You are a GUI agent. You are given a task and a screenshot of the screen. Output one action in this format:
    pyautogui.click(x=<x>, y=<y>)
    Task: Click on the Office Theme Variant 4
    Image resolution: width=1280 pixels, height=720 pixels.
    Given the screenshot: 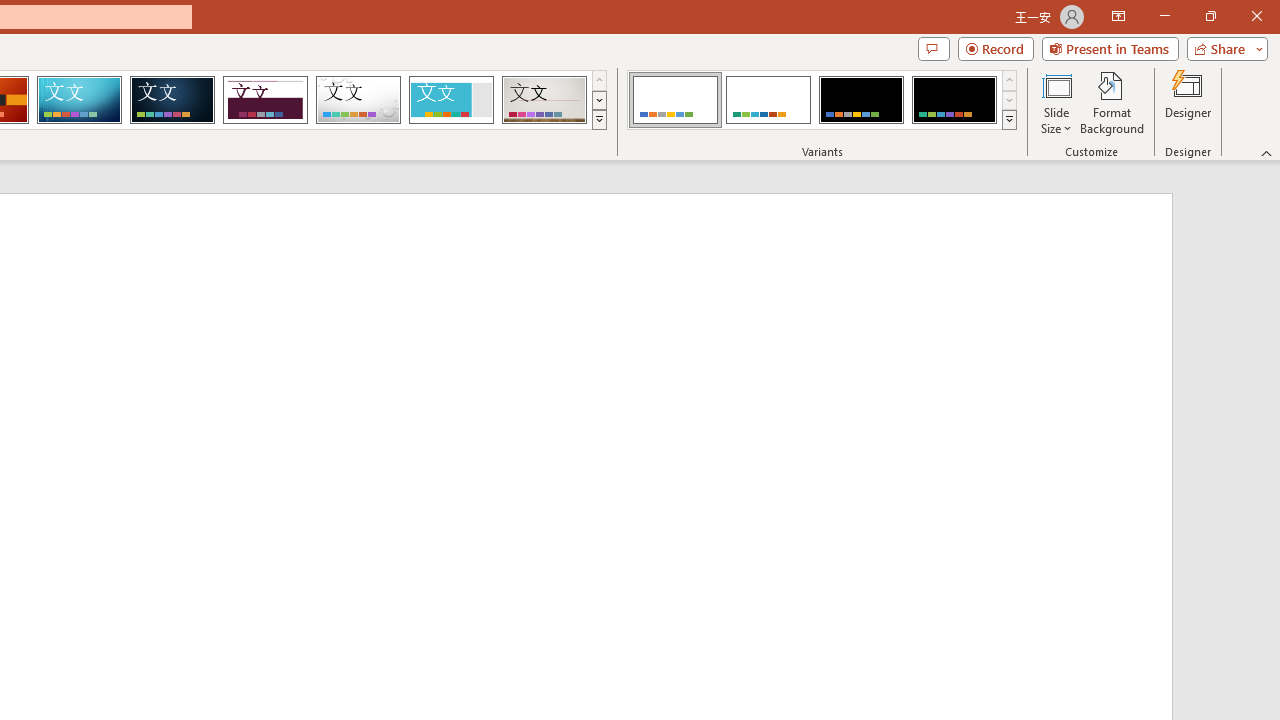 What is the action you would take?
    pyautogui.click(x=954, y=100)
    